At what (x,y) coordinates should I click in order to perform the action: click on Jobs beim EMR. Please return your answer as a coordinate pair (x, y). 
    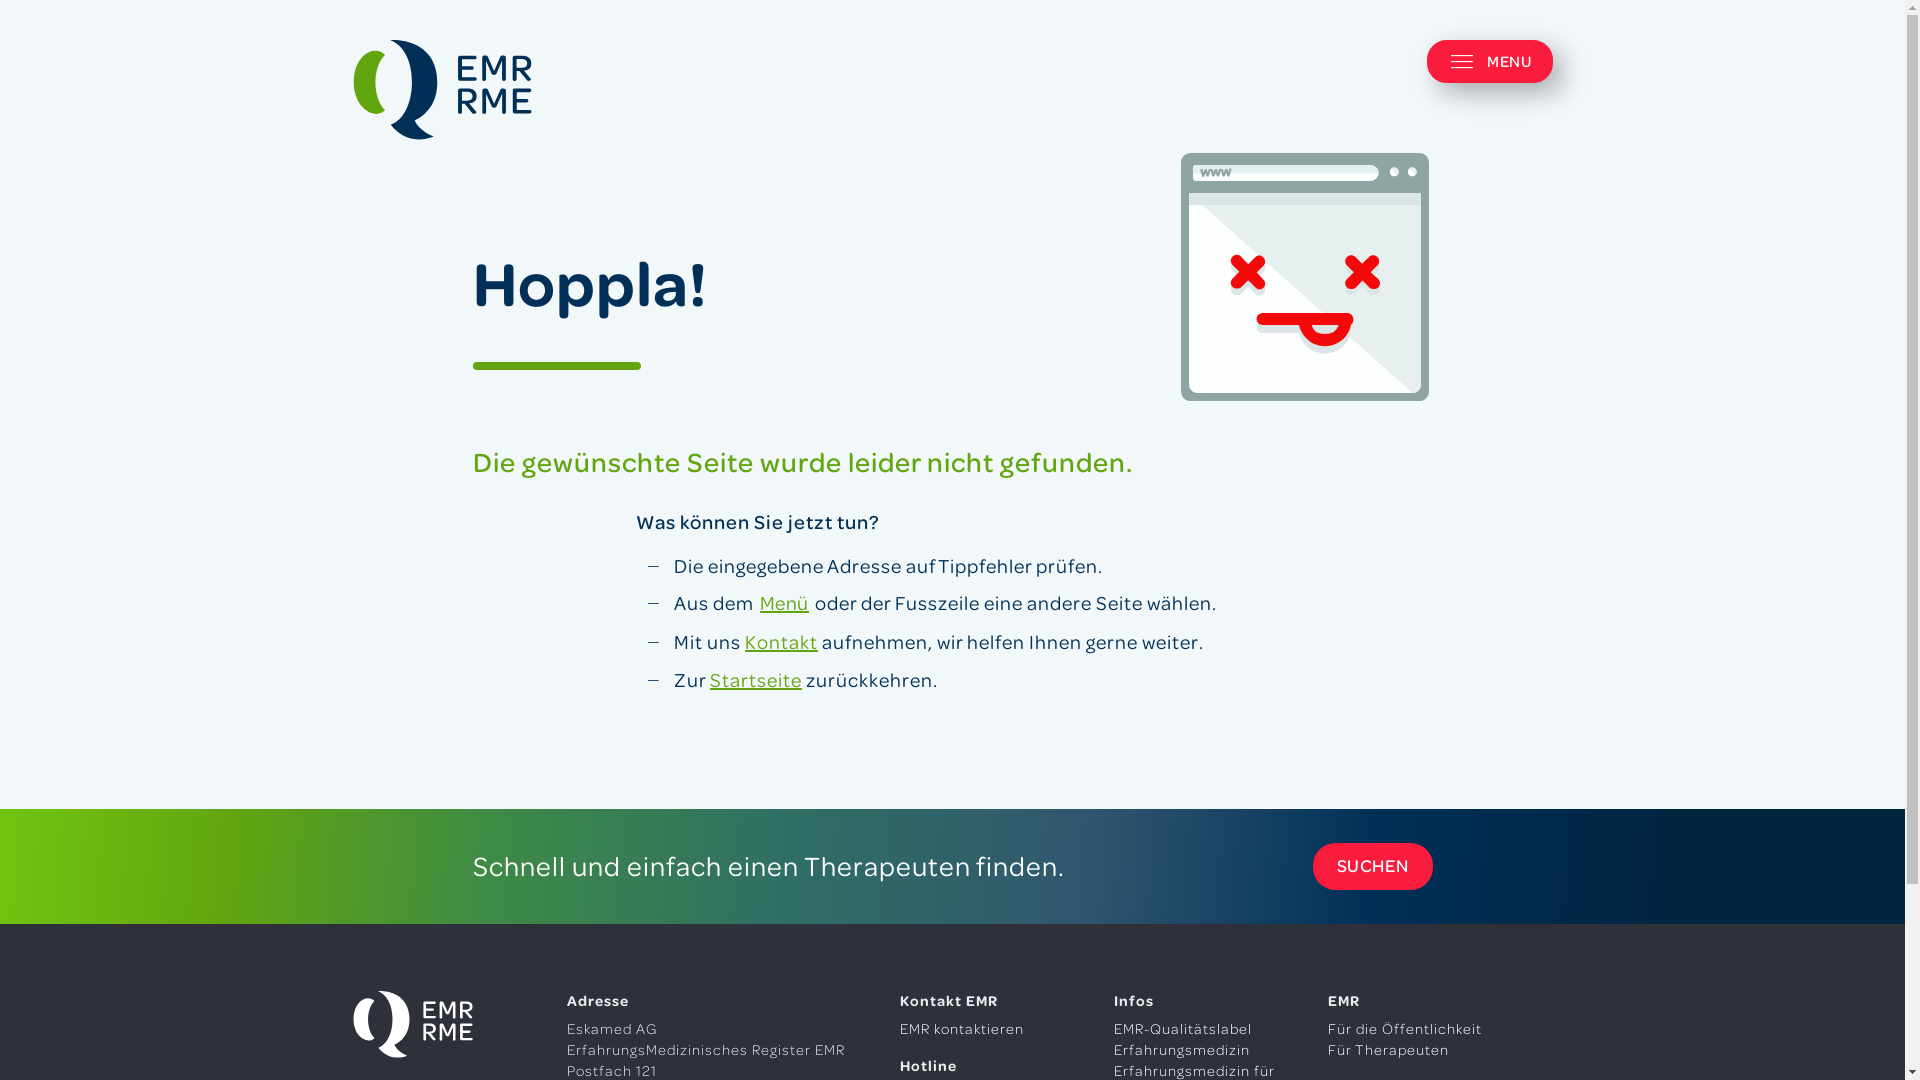
    Looking at the image, I should click on (1382, 1054).